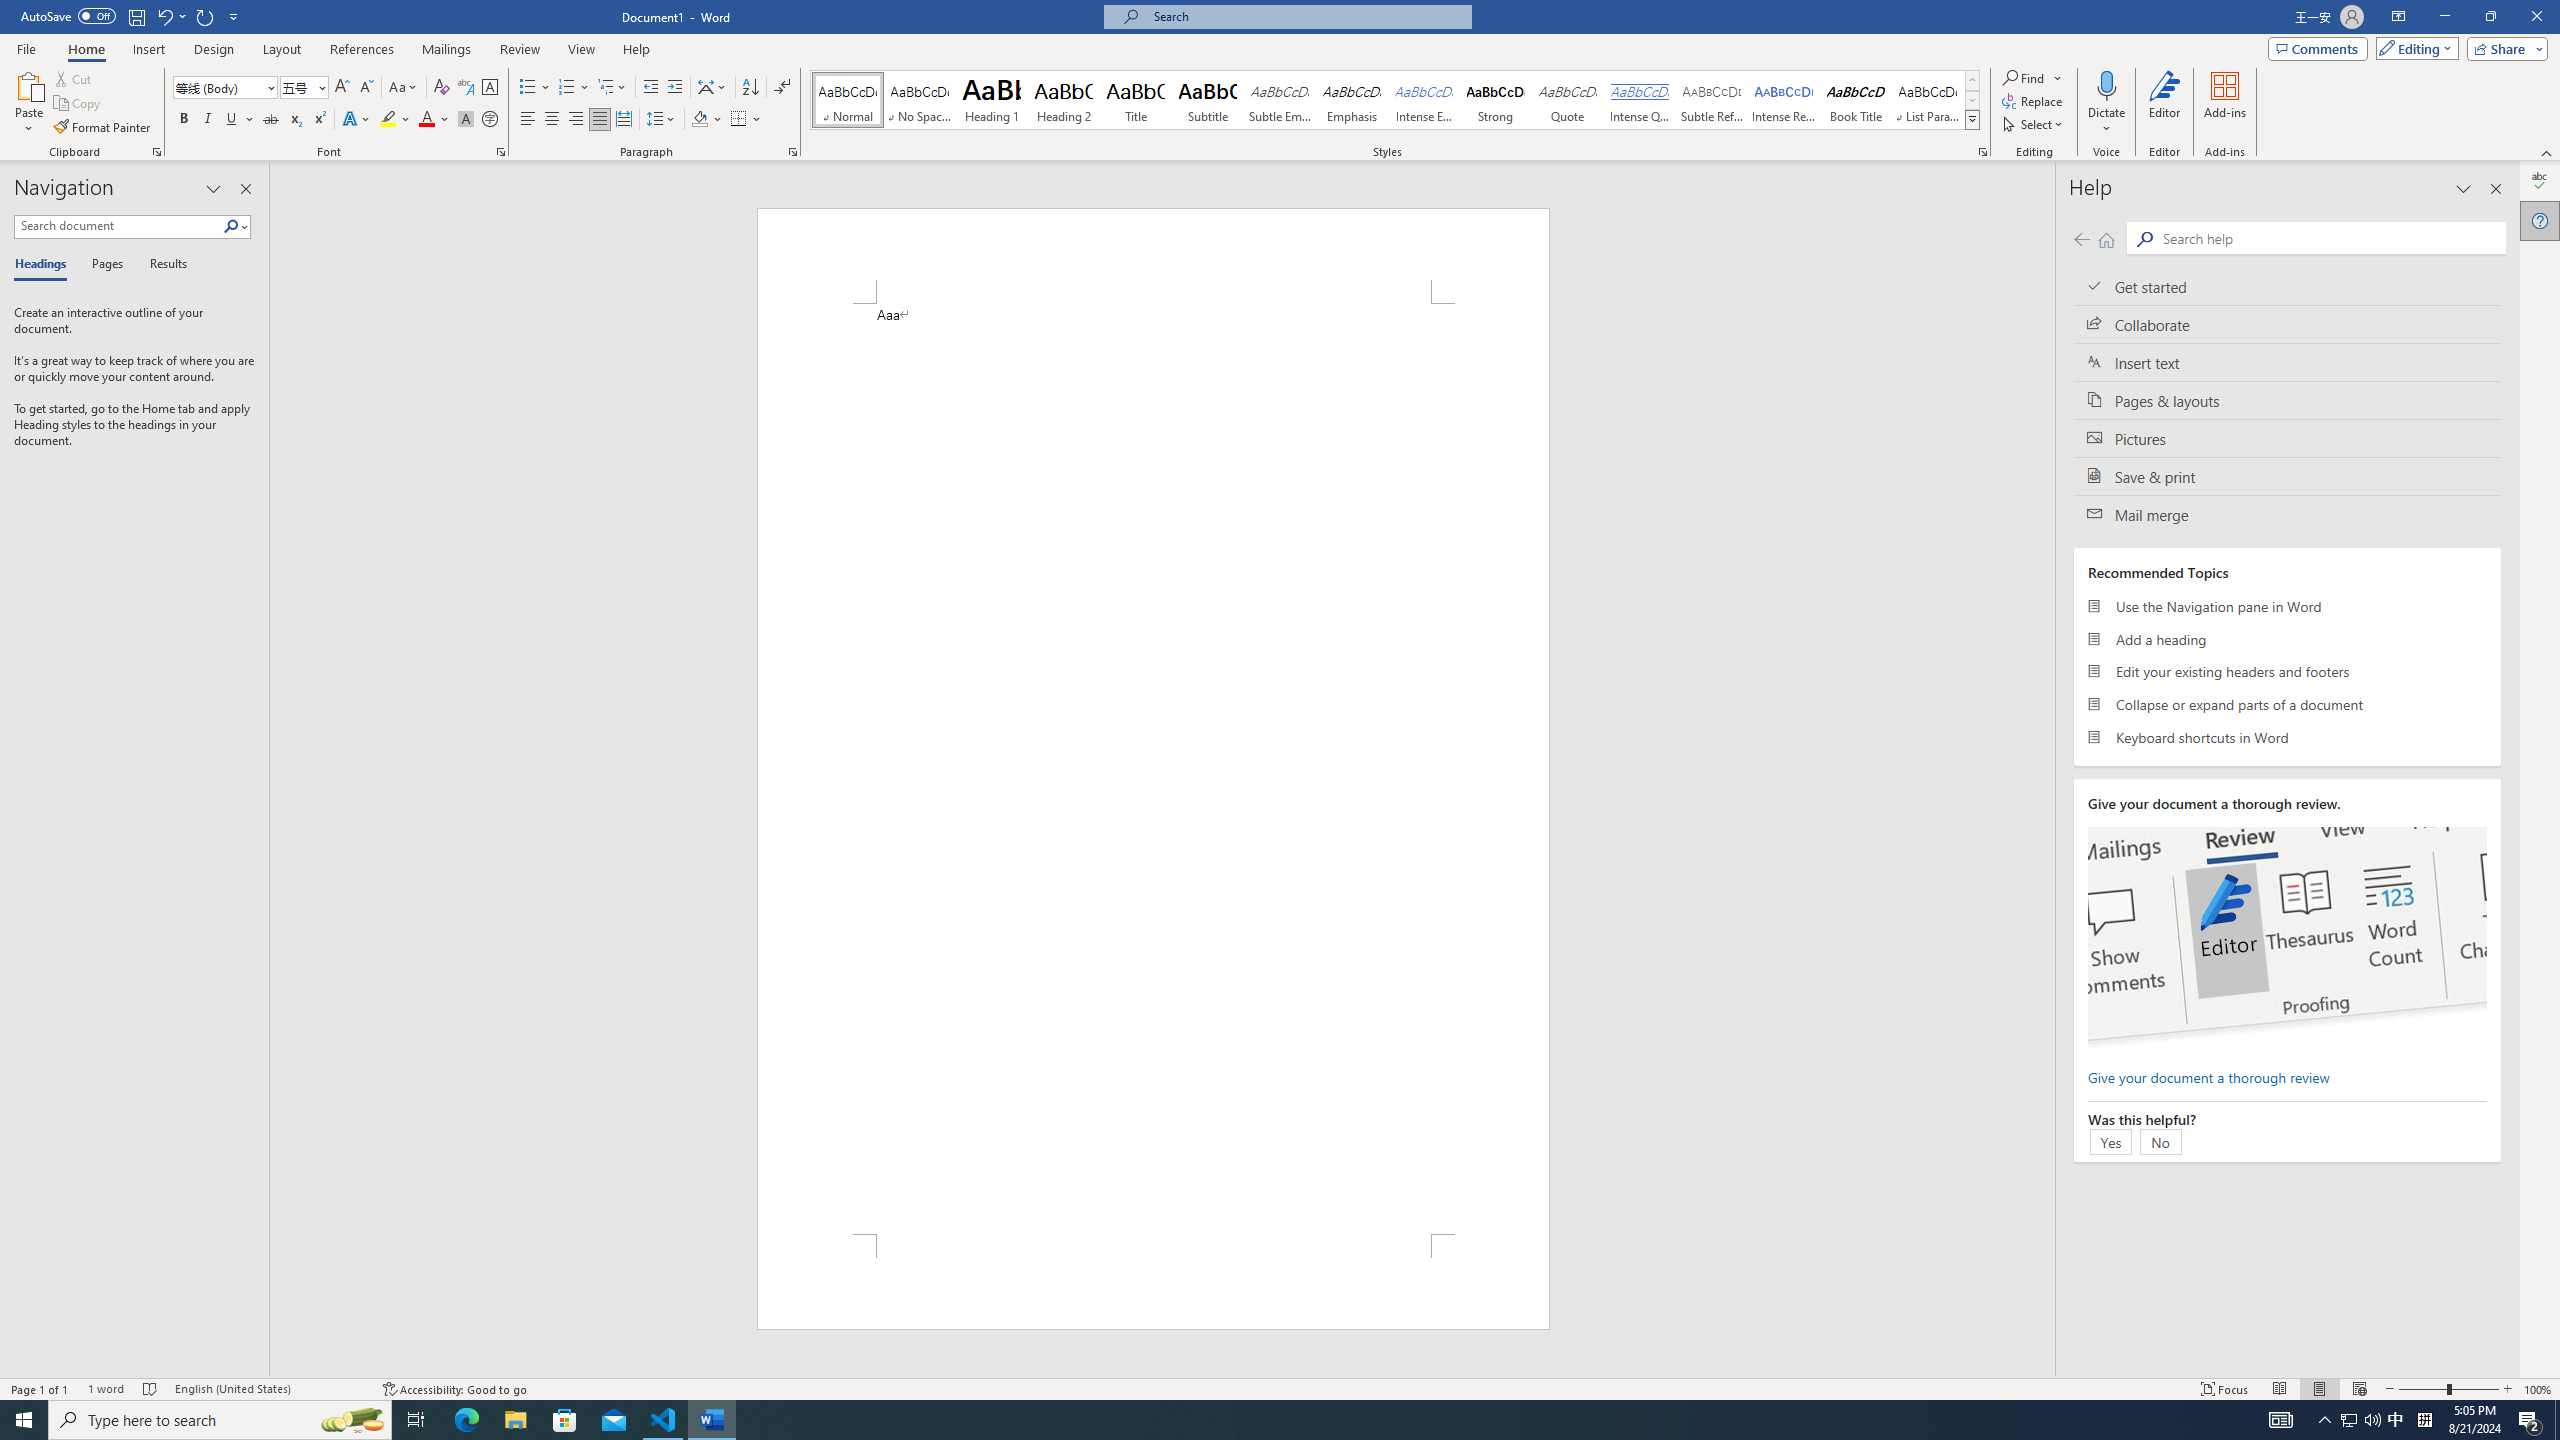 This screenshot has width=2560, height=1440. What do you see at coordinates (1568, 100) in the screenshot?
I see `Quote` at bounding box center [1568, 100].